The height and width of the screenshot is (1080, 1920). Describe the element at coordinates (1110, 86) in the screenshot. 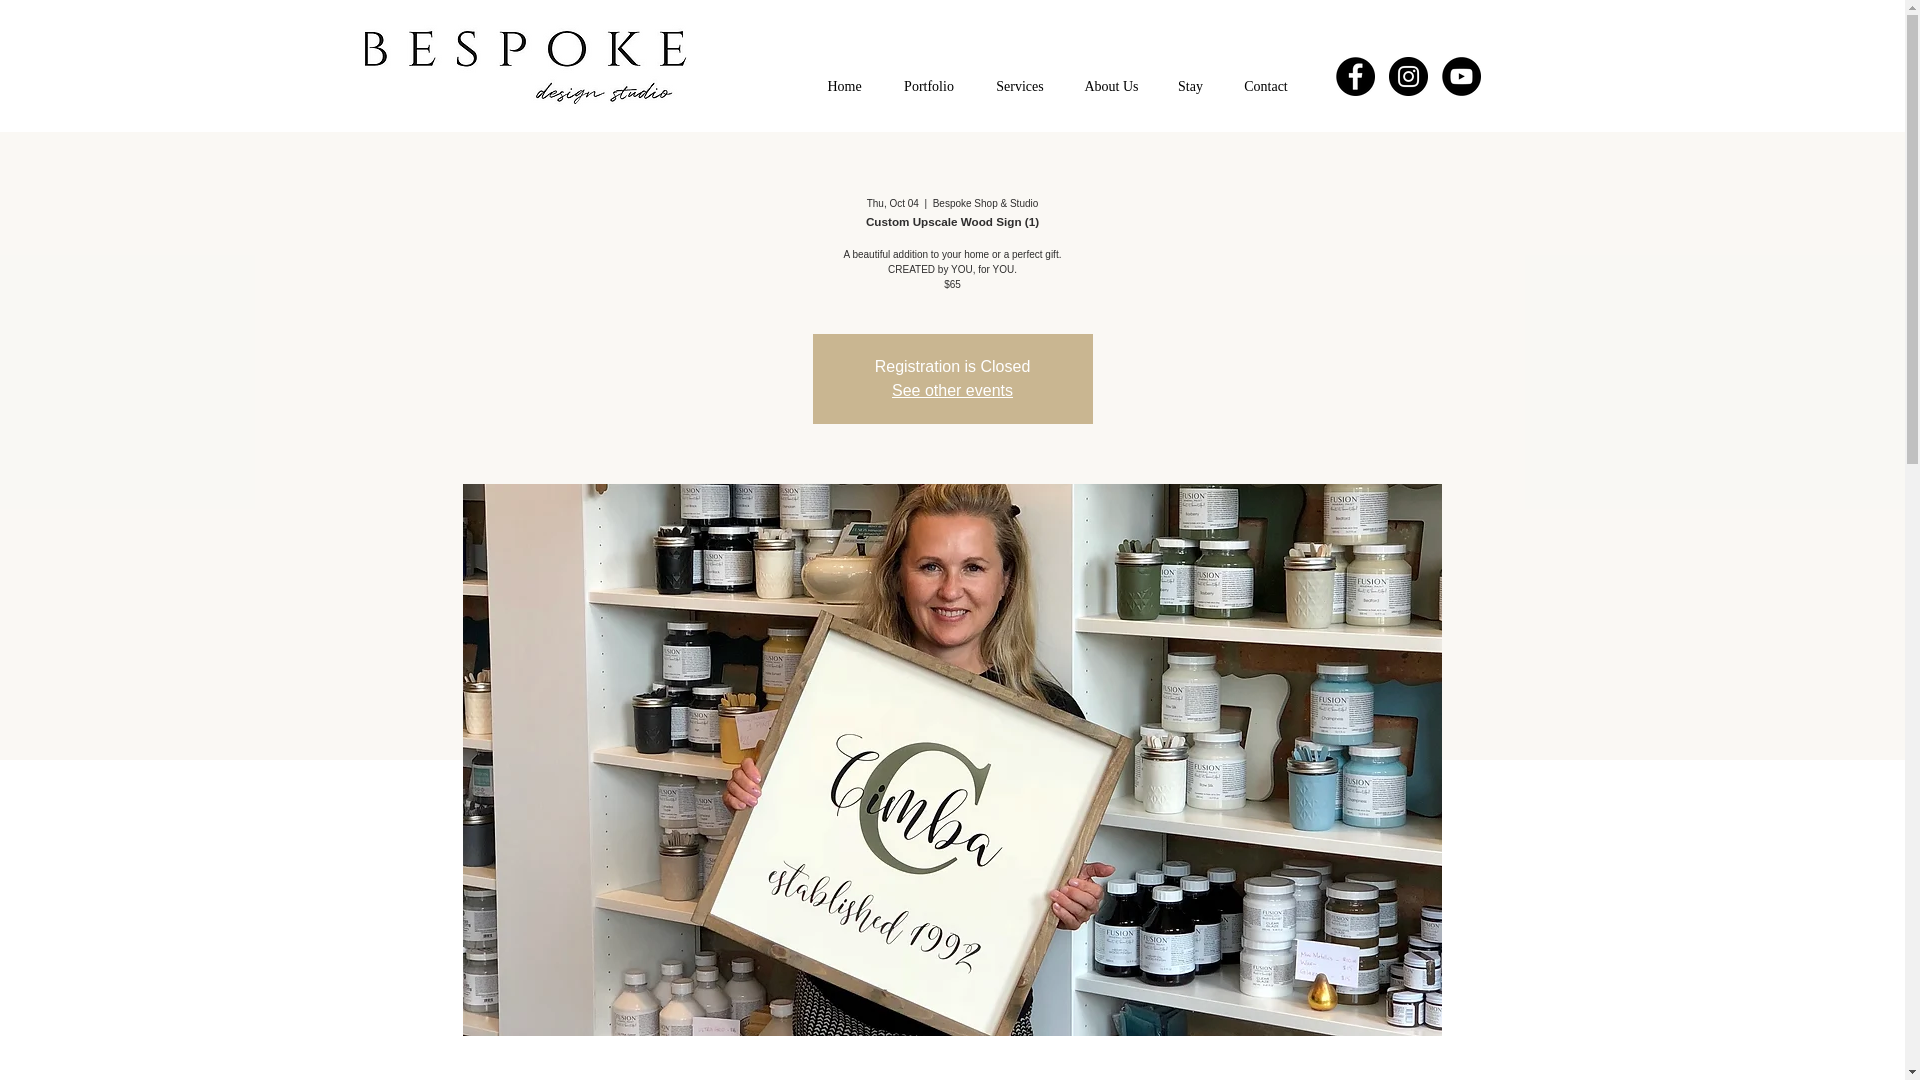

I see `About Us` at that location.